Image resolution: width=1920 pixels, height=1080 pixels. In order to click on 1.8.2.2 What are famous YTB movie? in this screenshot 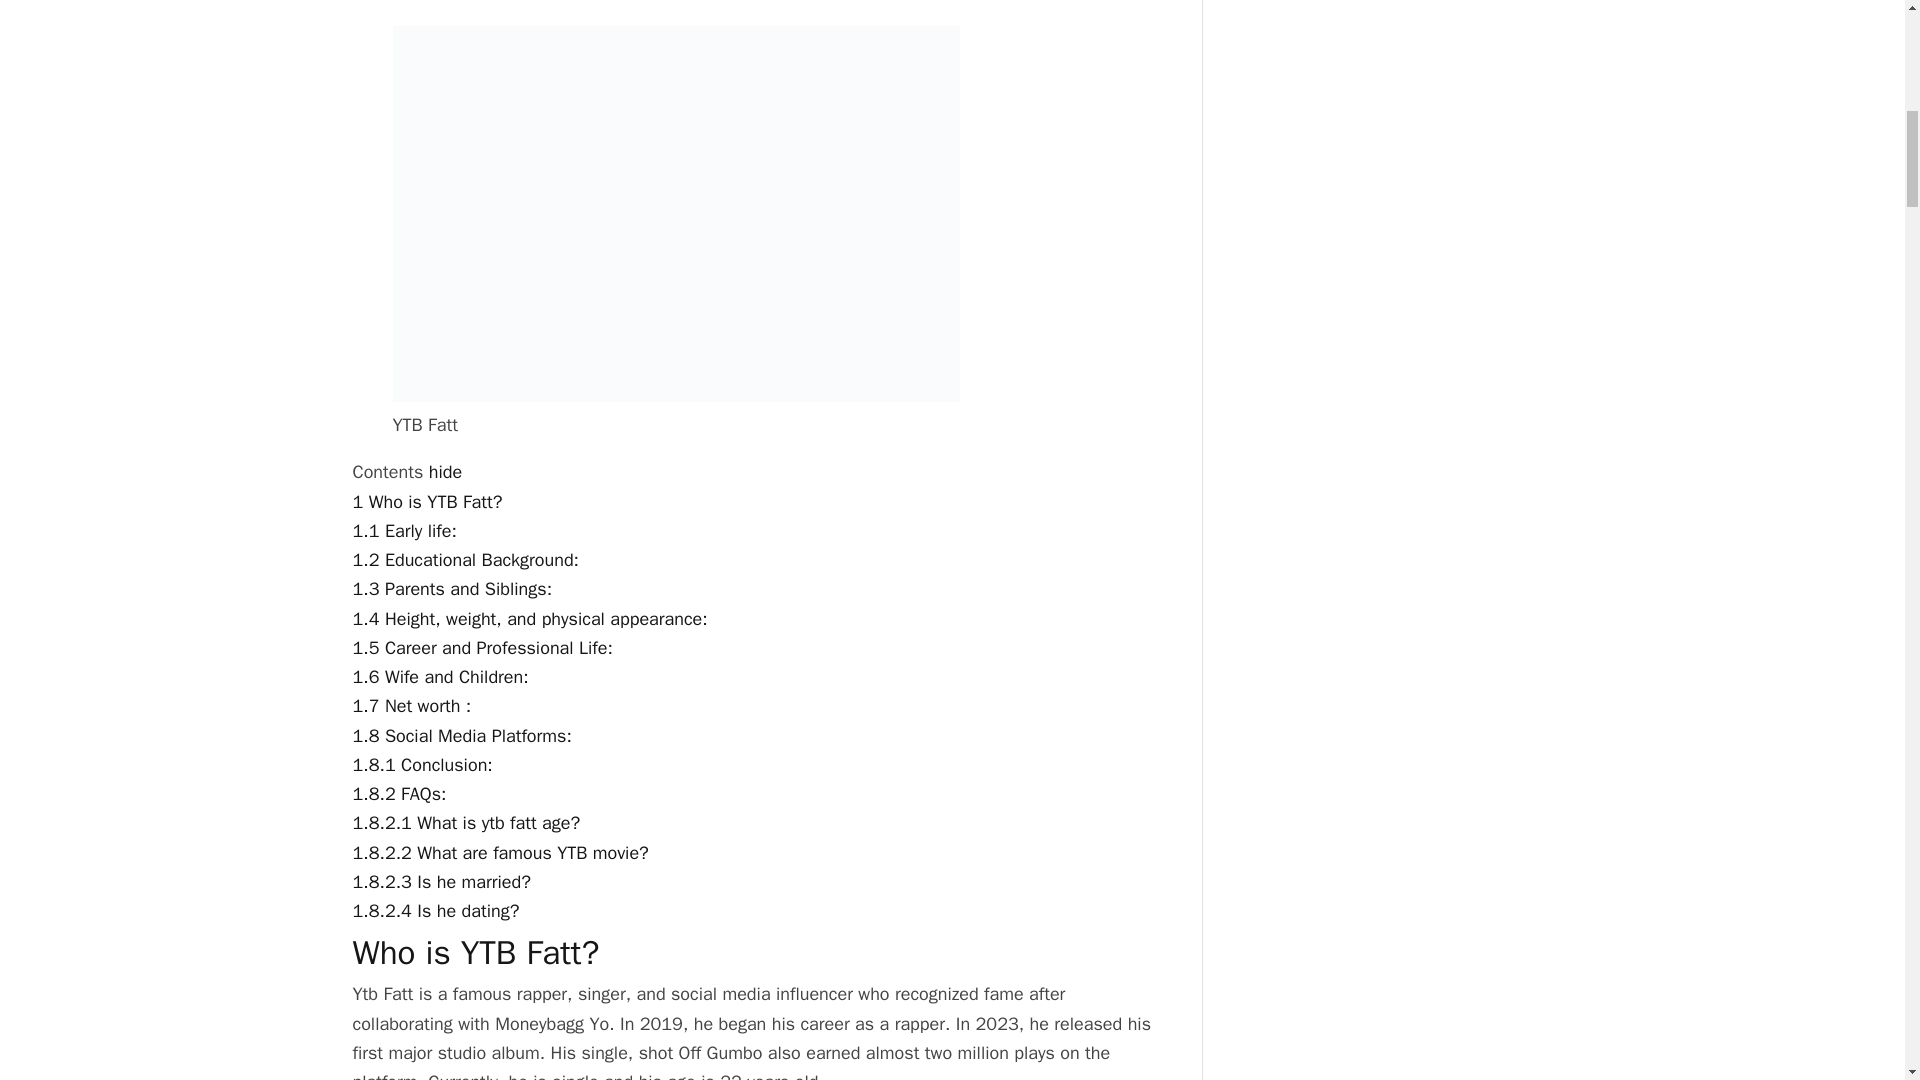, I will do `click(500, 853)`.